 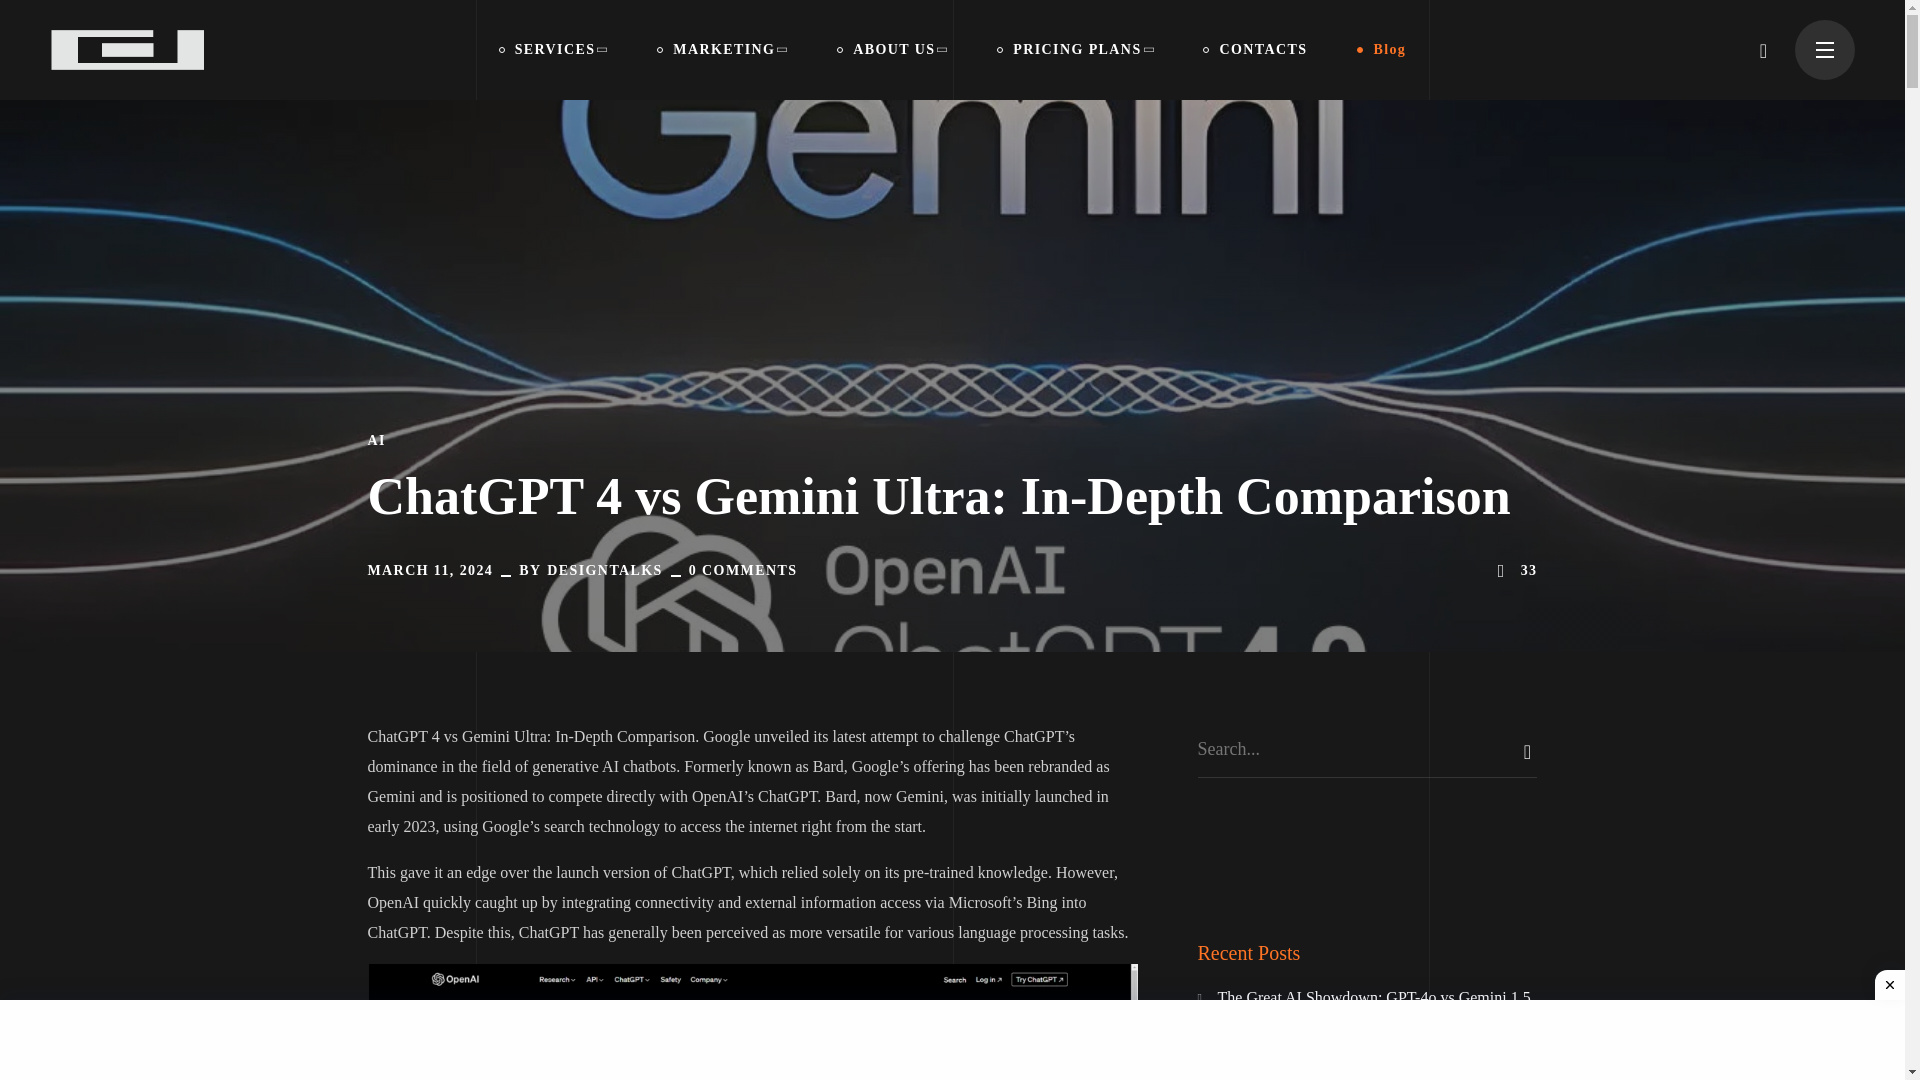 What do you see at coordinates (722, 50) in the screenshot?
I see `MARKETING` at bounding box center [722, 50].